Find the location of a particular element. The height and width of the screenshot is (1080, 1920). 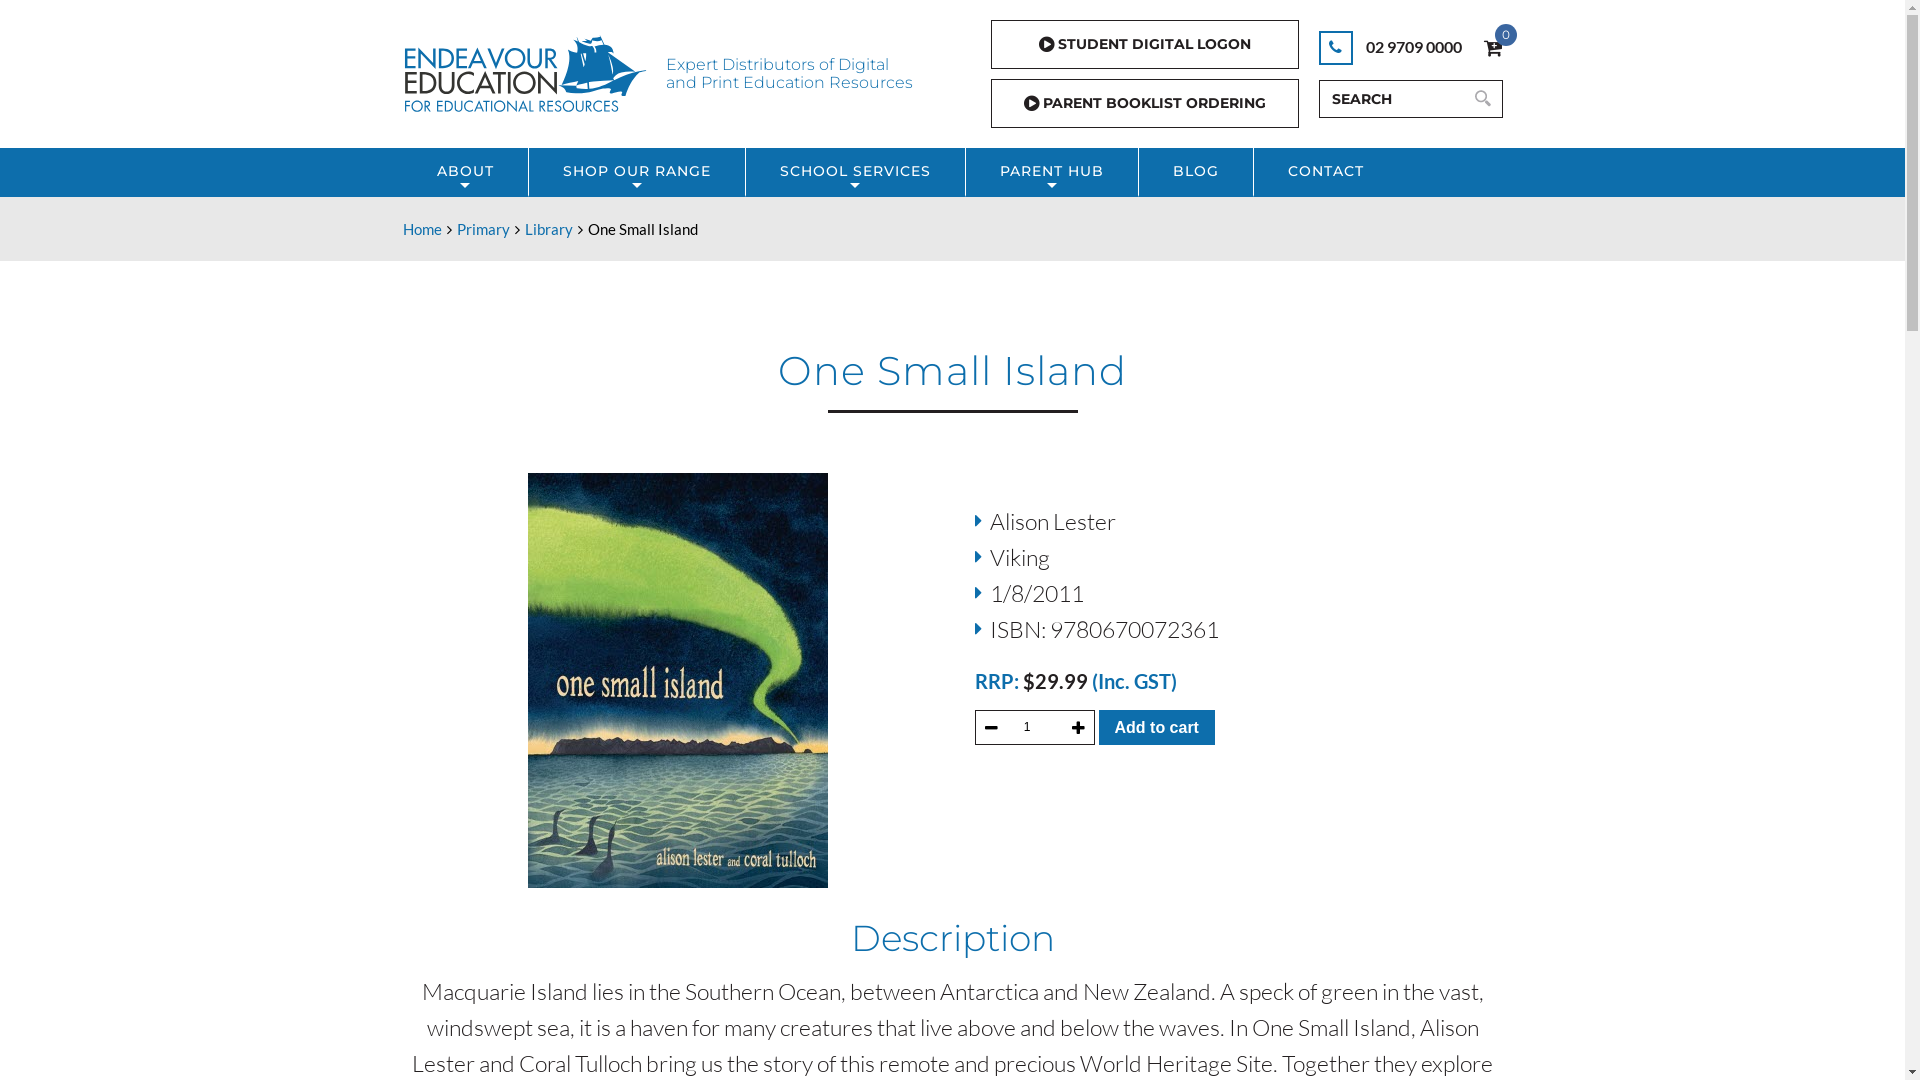

PARENT BOOKLIST ORDERING is located at coordinates (1144, 104).